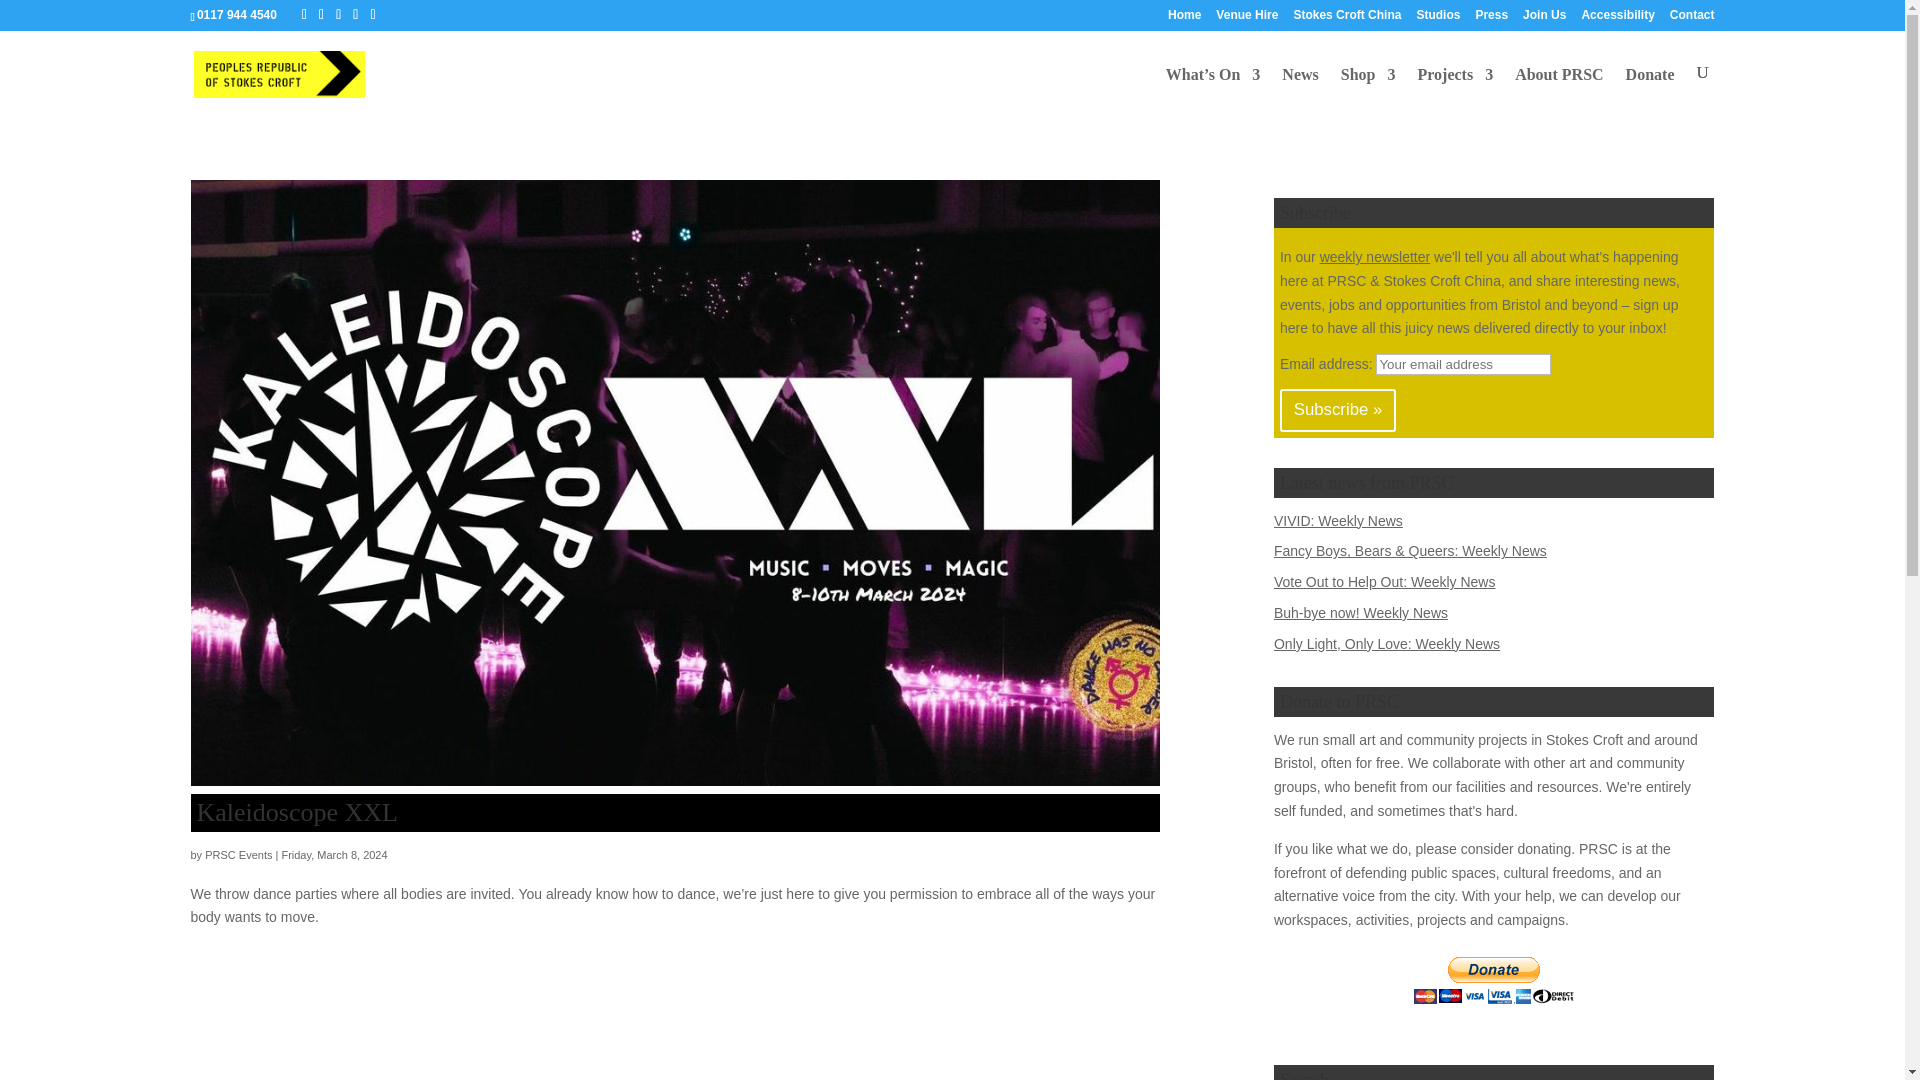  Describe the element at coordinates (1692, 19) in the screenshot. I see `Contact` at that location.